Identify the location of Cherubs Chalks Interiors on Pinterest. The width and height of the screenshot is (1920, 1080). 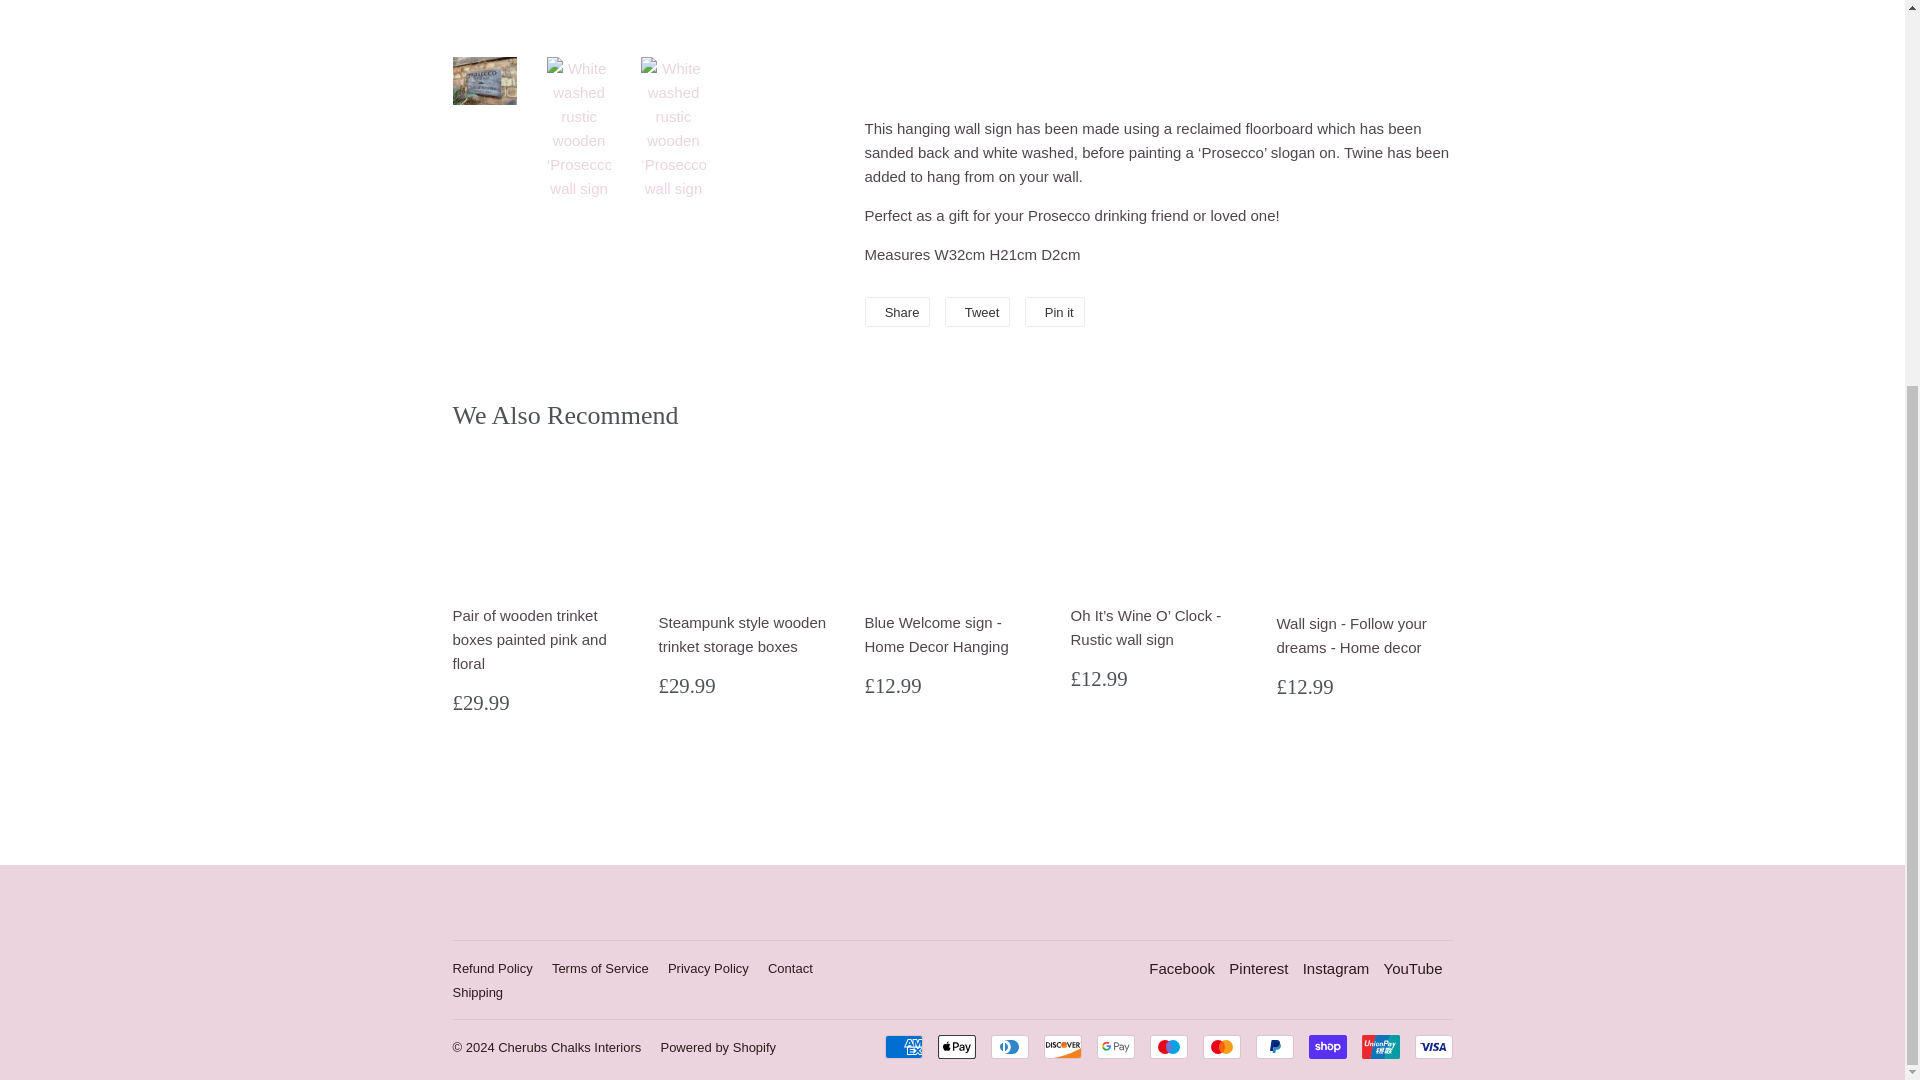
(1258, 968).